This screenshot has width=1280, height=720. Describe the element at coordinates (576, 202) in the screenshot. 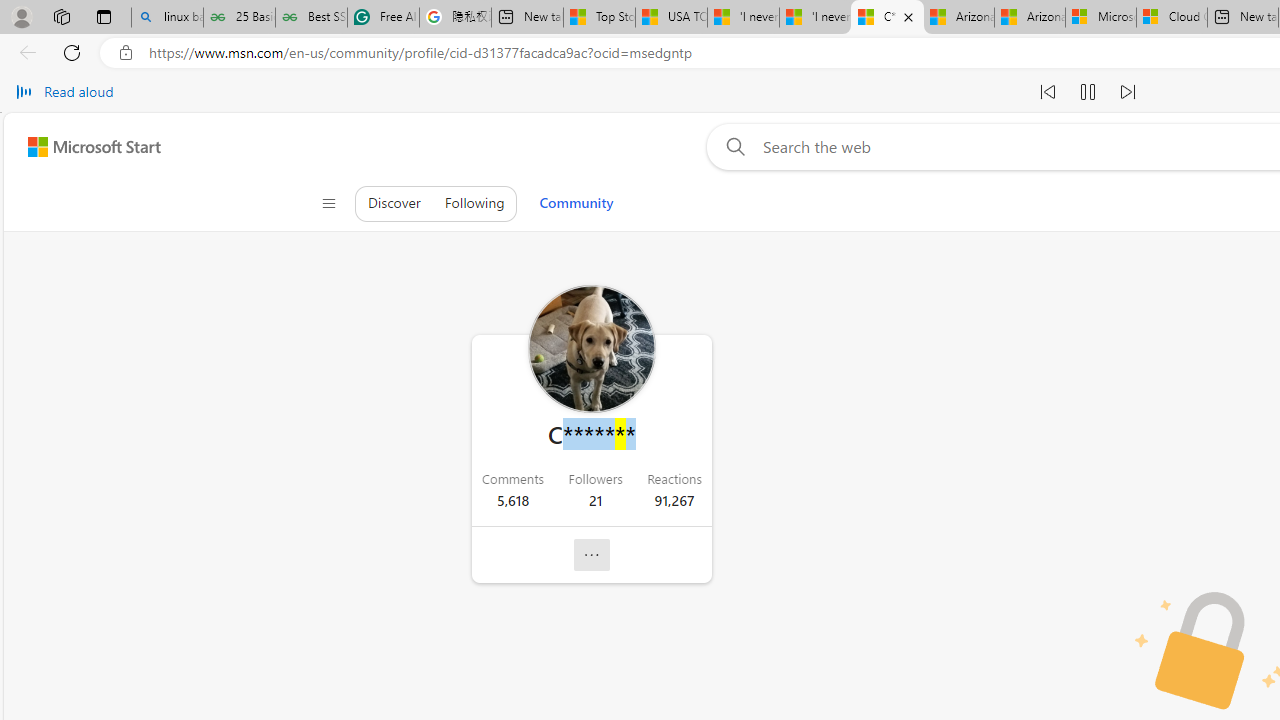

I see `Community` at that location.